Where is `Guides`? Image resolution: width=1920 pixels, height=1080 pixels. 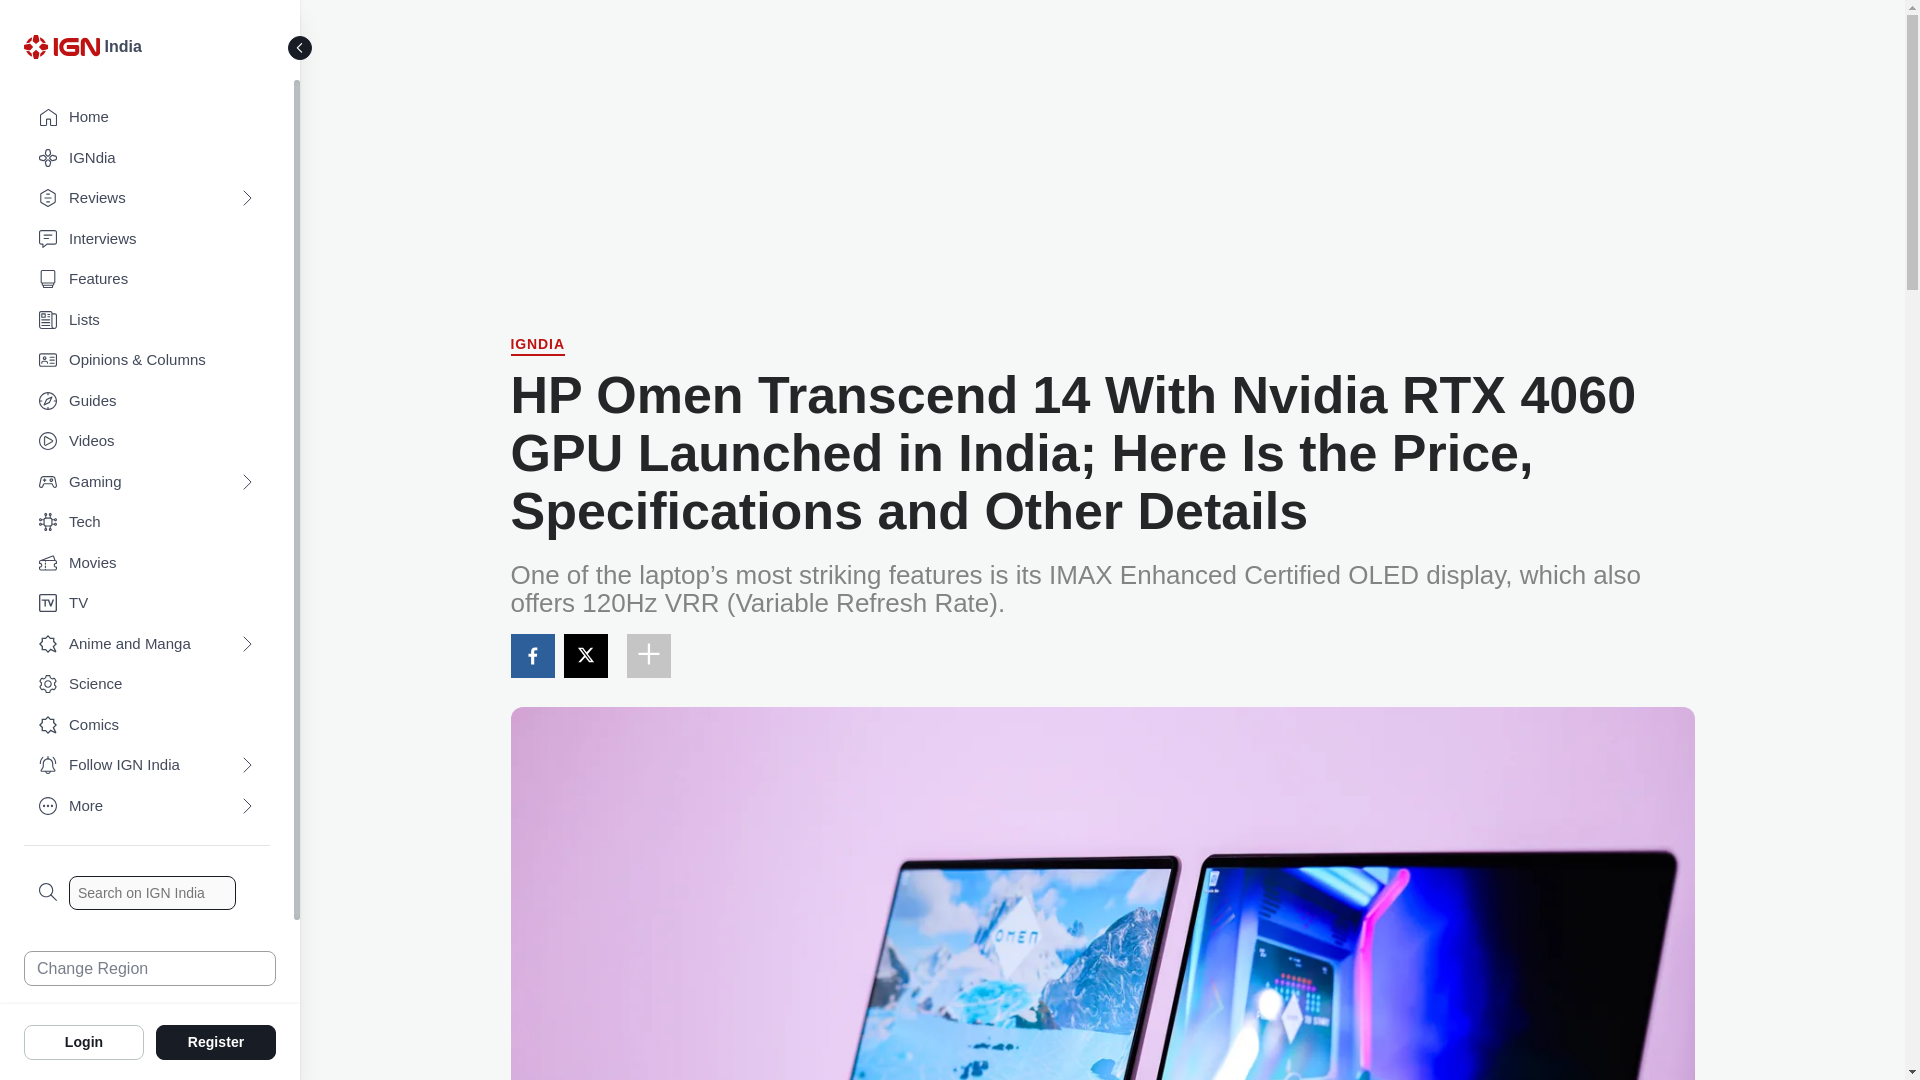 Guides is located at coordinates (146, 402).